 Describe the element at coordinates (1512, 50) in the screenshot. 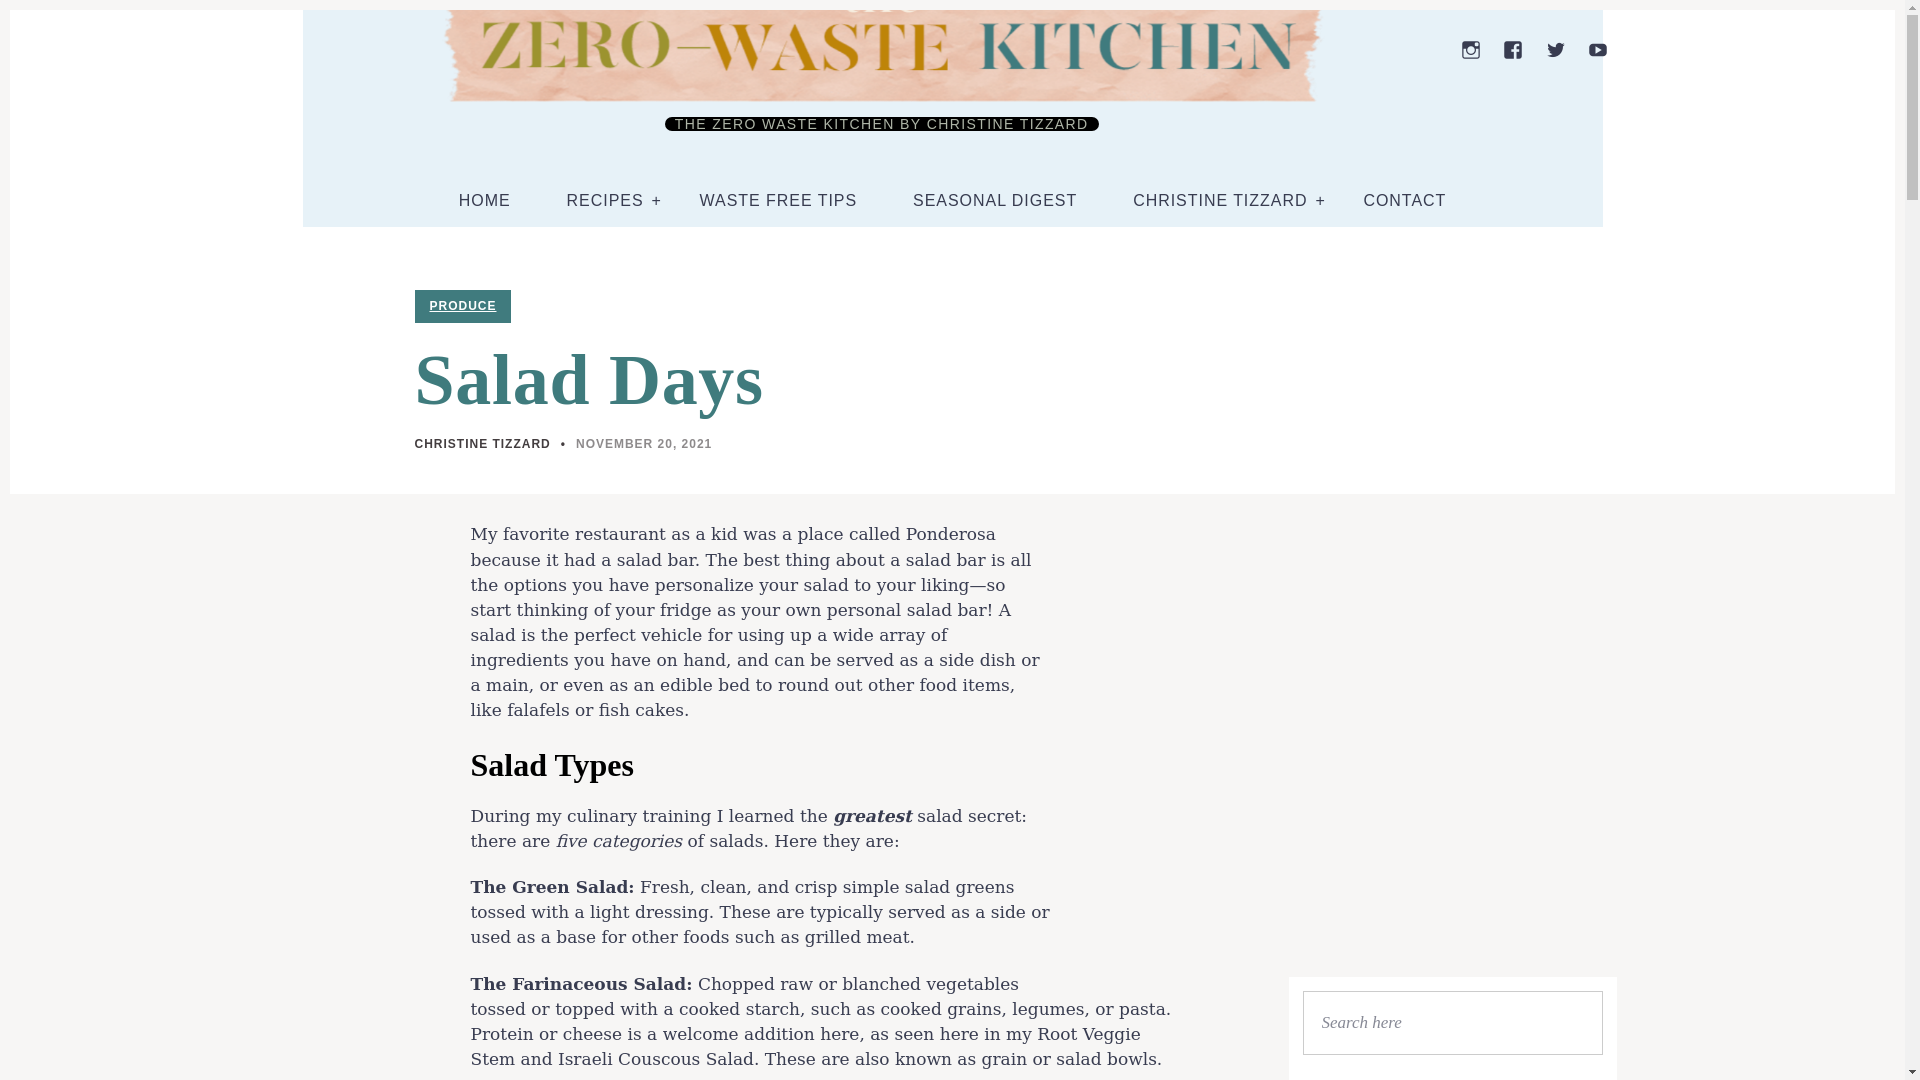

I see `FACEBOOK` at that location.